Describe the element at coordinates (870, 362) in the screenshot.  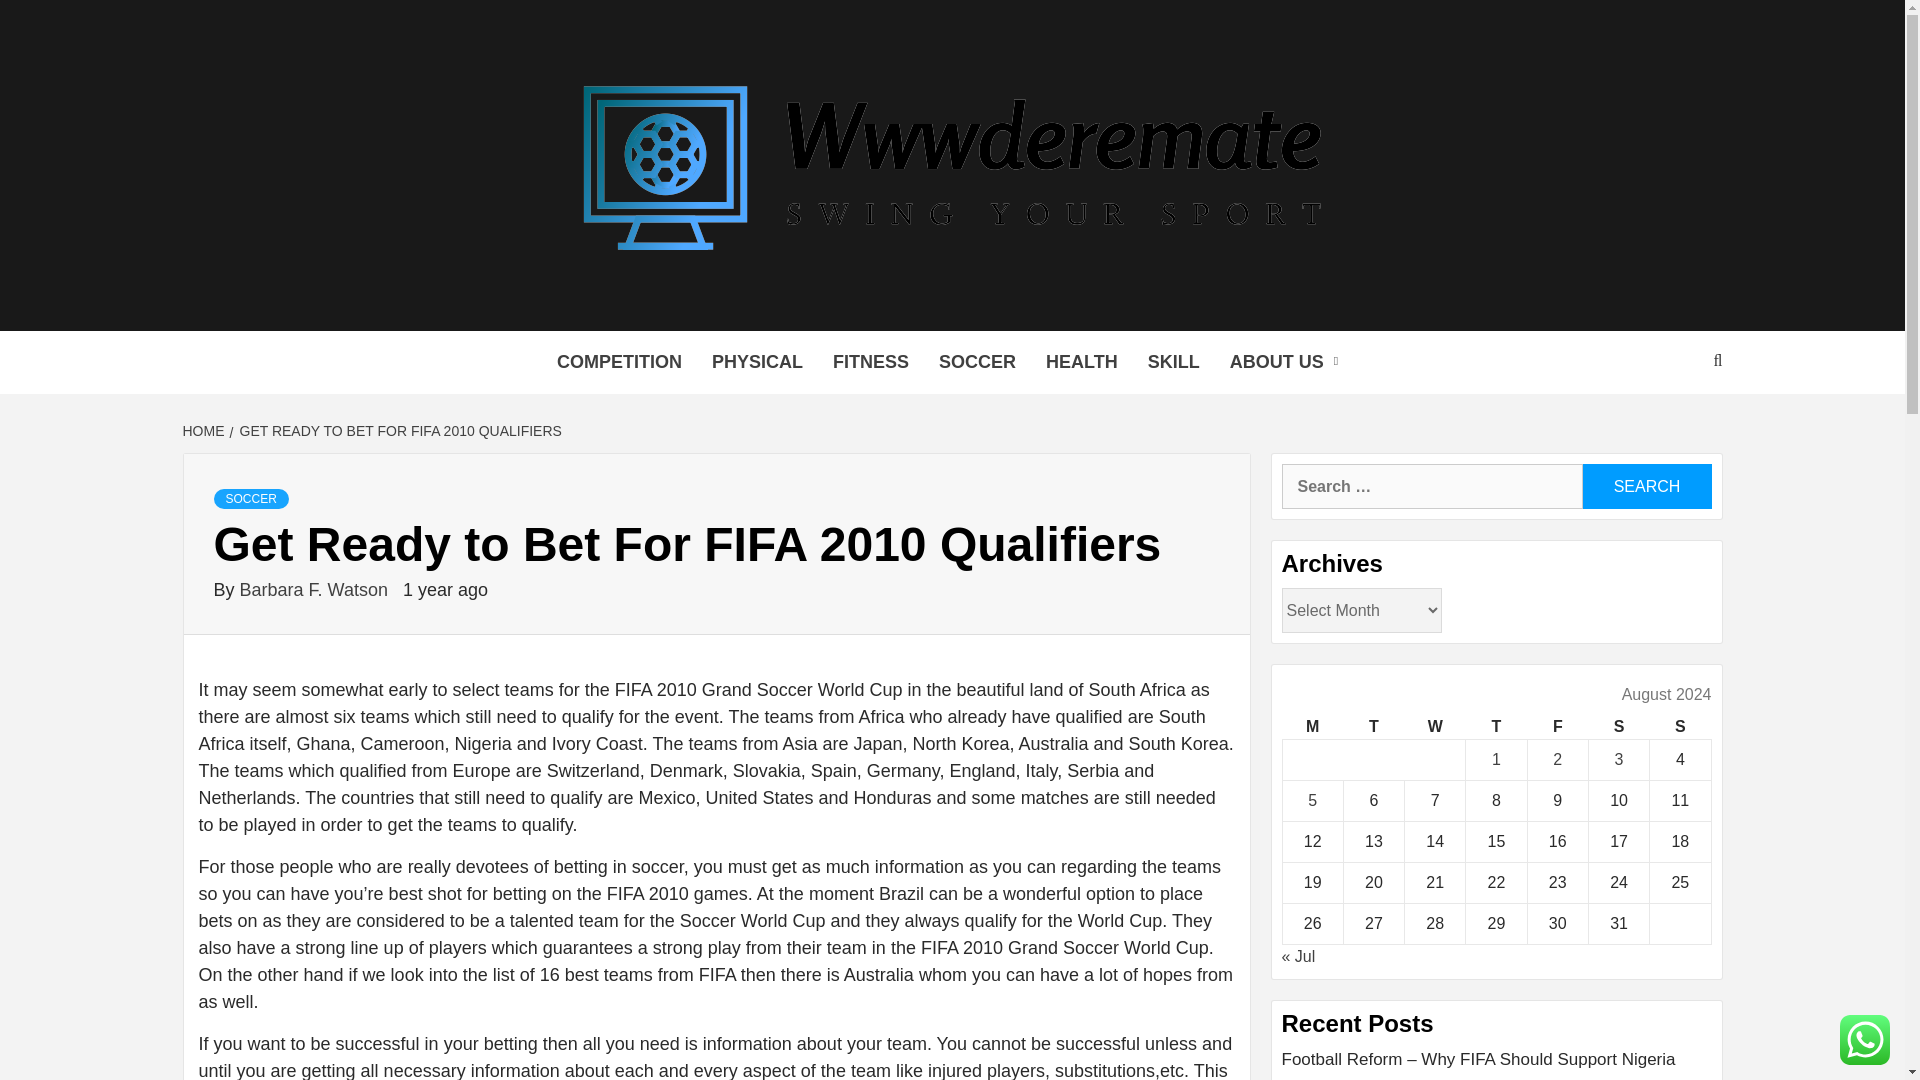
I see `FITNESS` at that location.